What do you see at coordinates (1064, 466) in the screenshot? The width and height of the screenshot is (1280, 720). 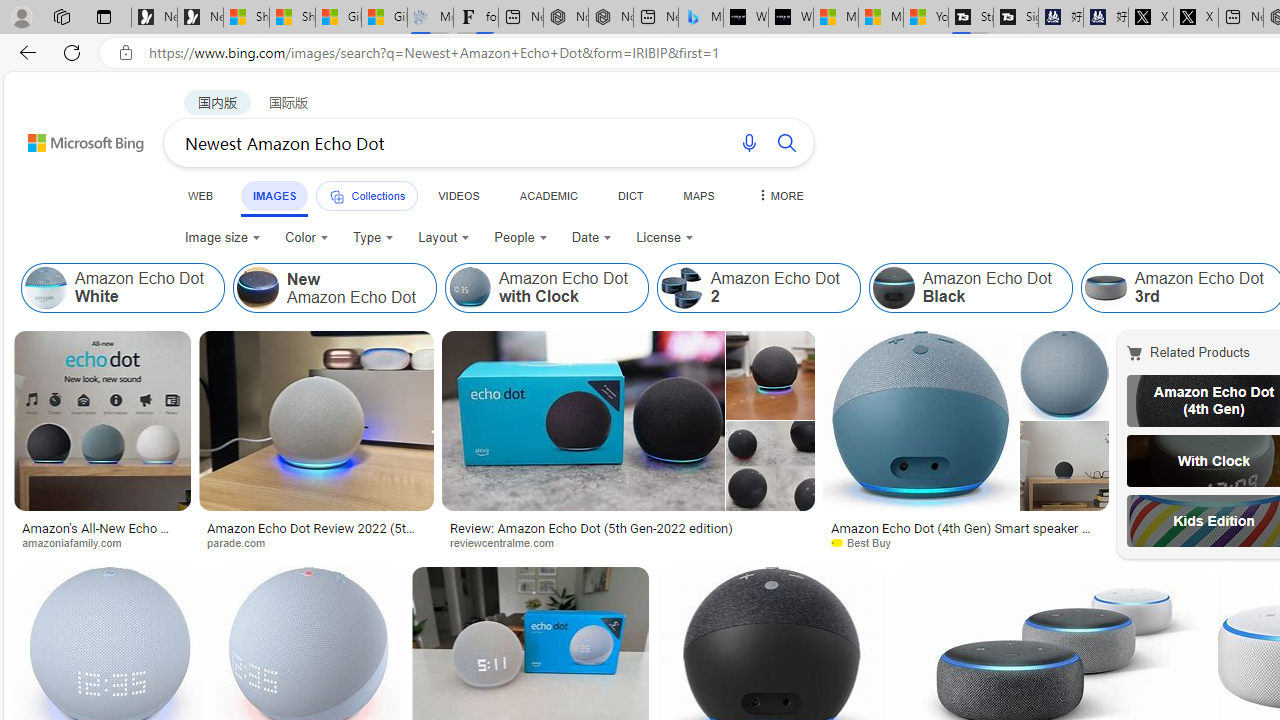 I see `Image result for Newest Amazon Echo Dot` at bounding box center [1064, 466].